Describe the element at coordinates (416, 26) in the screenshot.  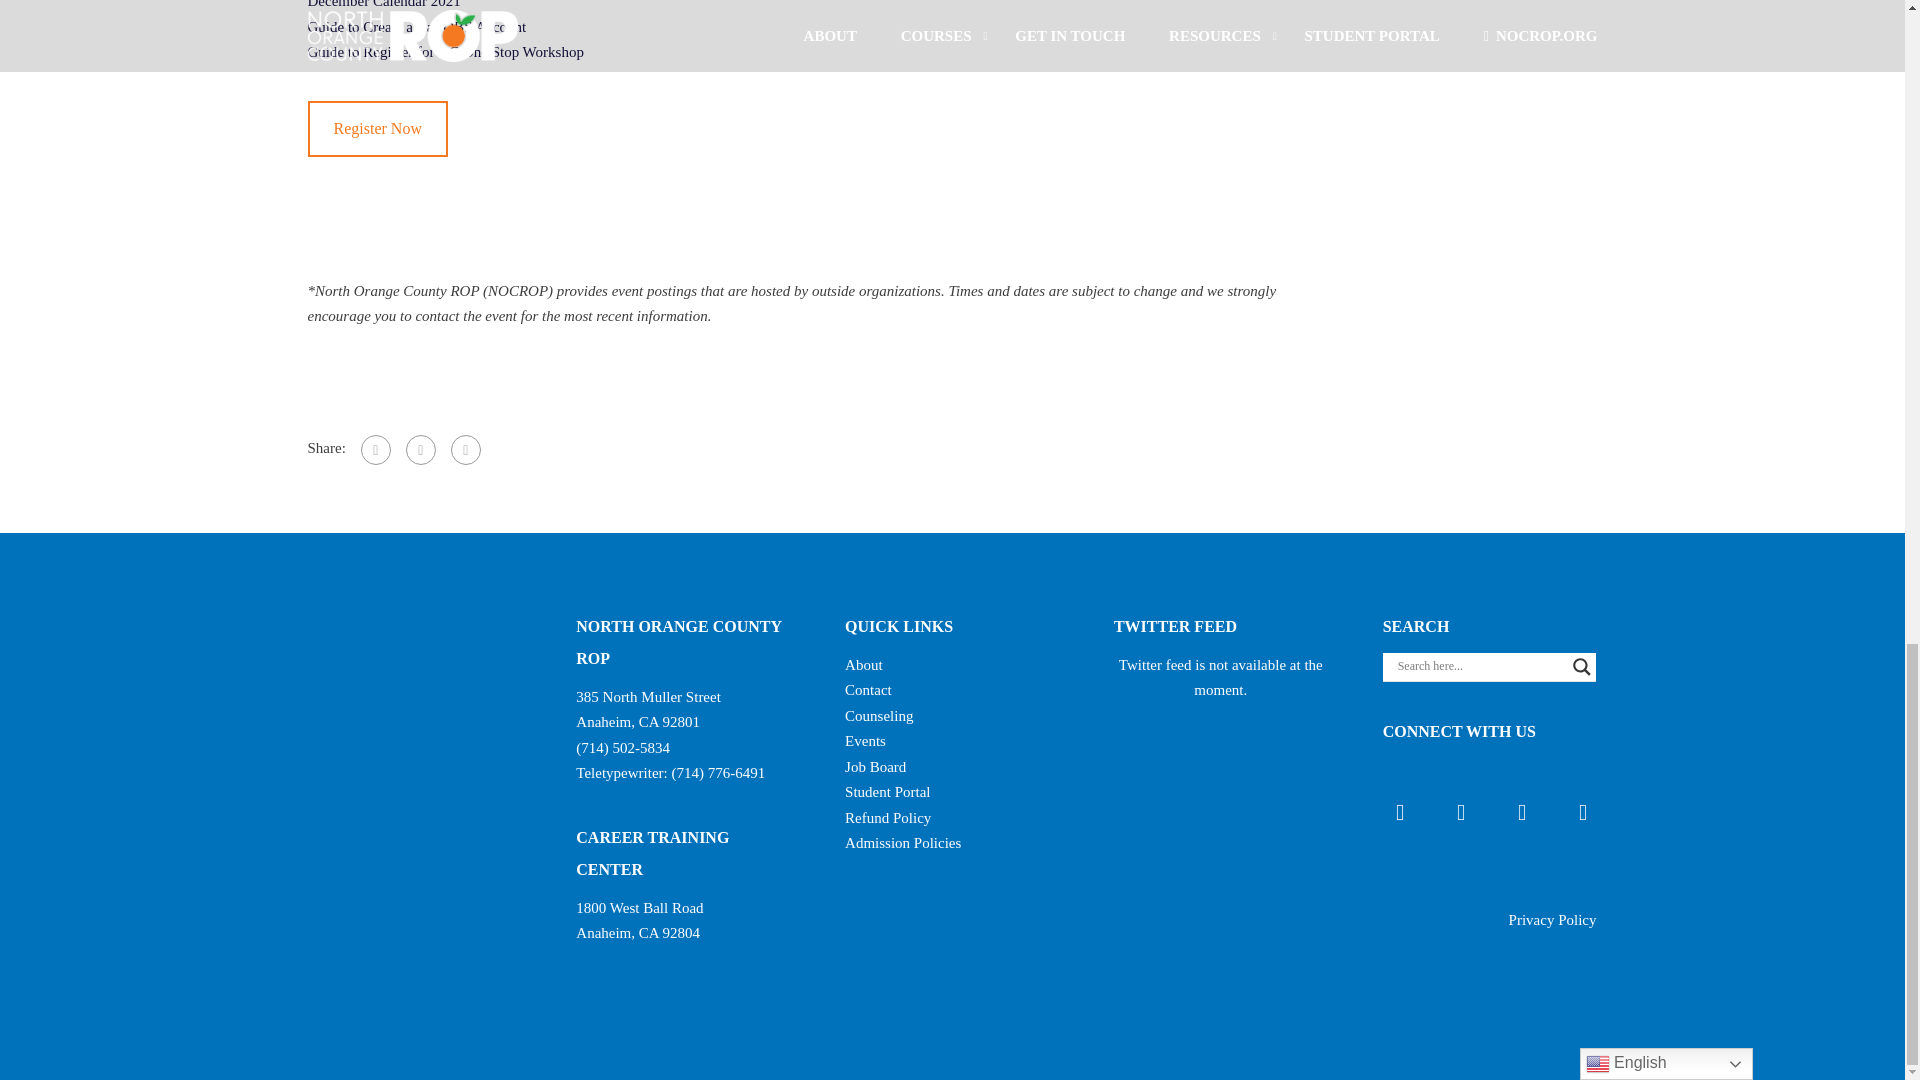
I see `Guide to Create a CalJOBS Account` at that location.